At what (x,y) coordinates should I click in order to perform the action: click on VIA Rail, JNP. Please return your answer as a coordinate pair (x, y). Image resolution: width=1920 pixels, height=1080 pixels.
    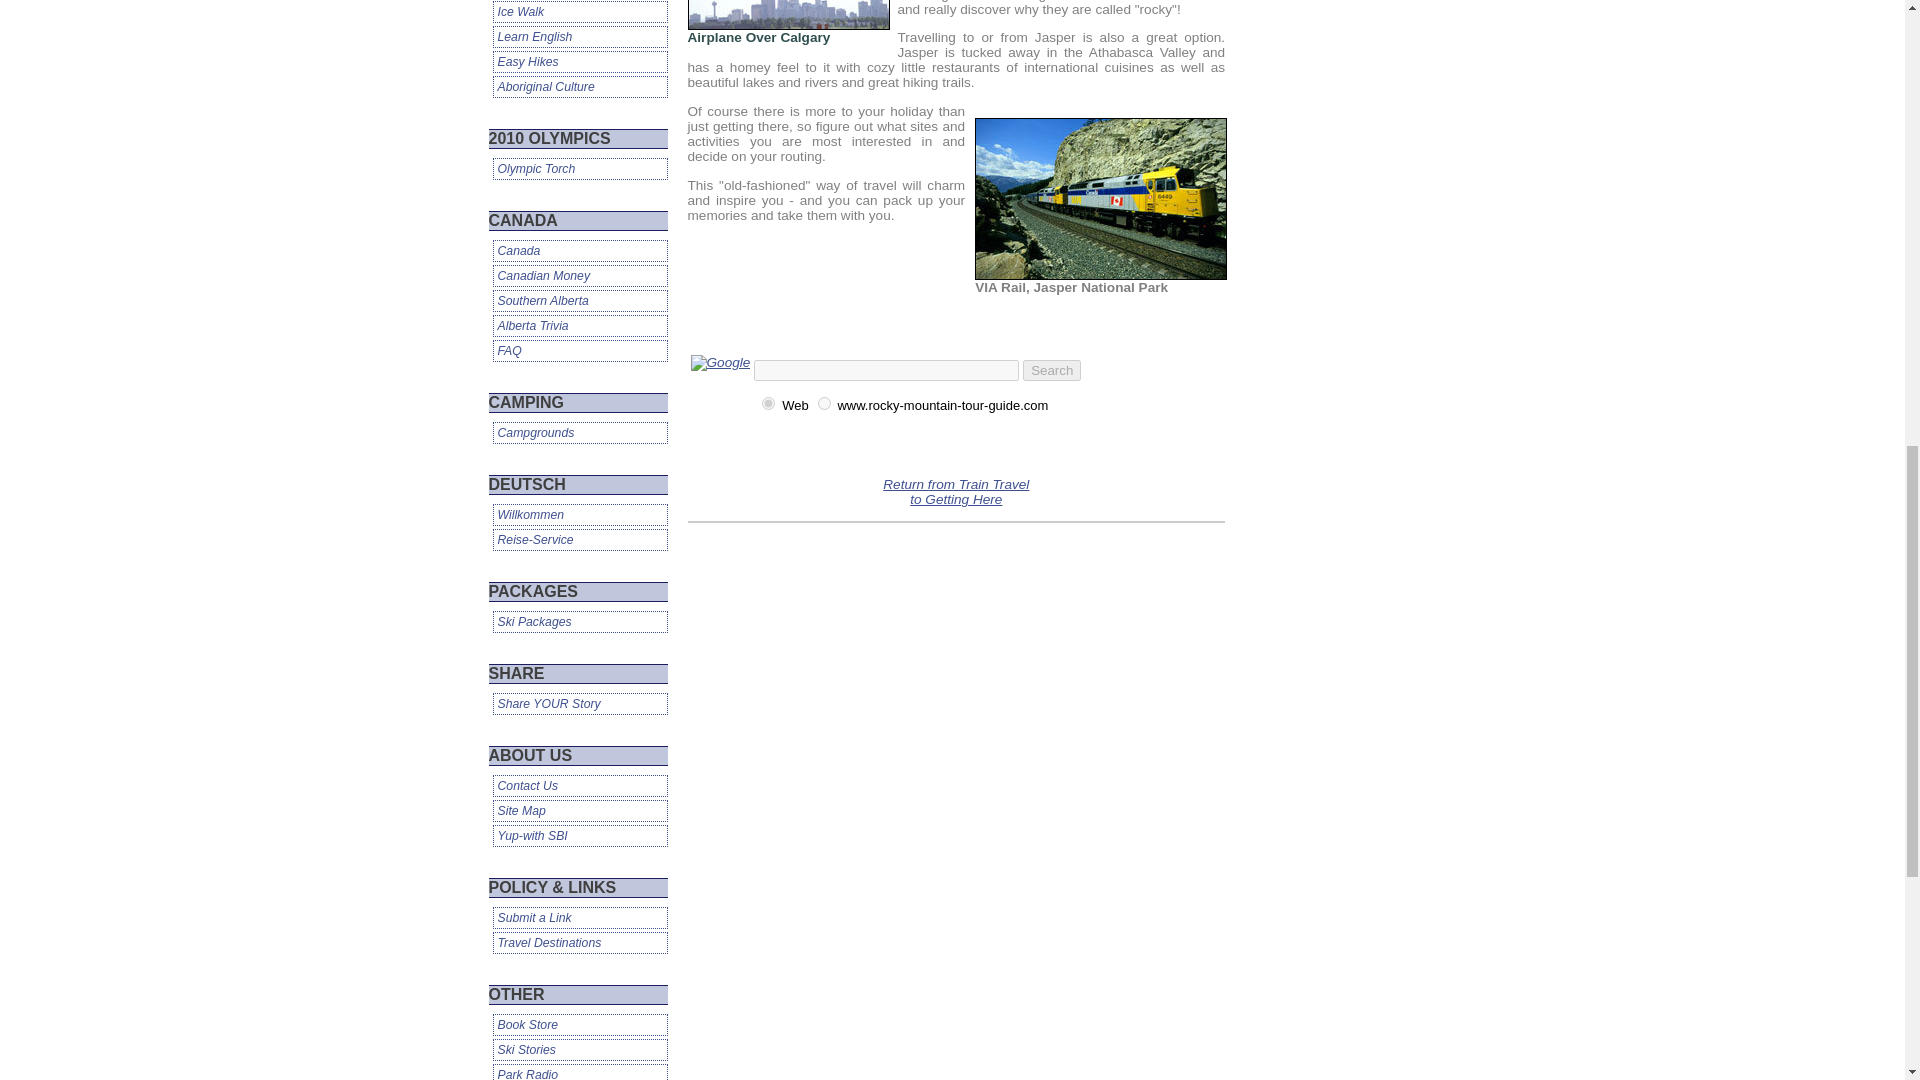
    Looking at the image, I should click on (1100, 198).